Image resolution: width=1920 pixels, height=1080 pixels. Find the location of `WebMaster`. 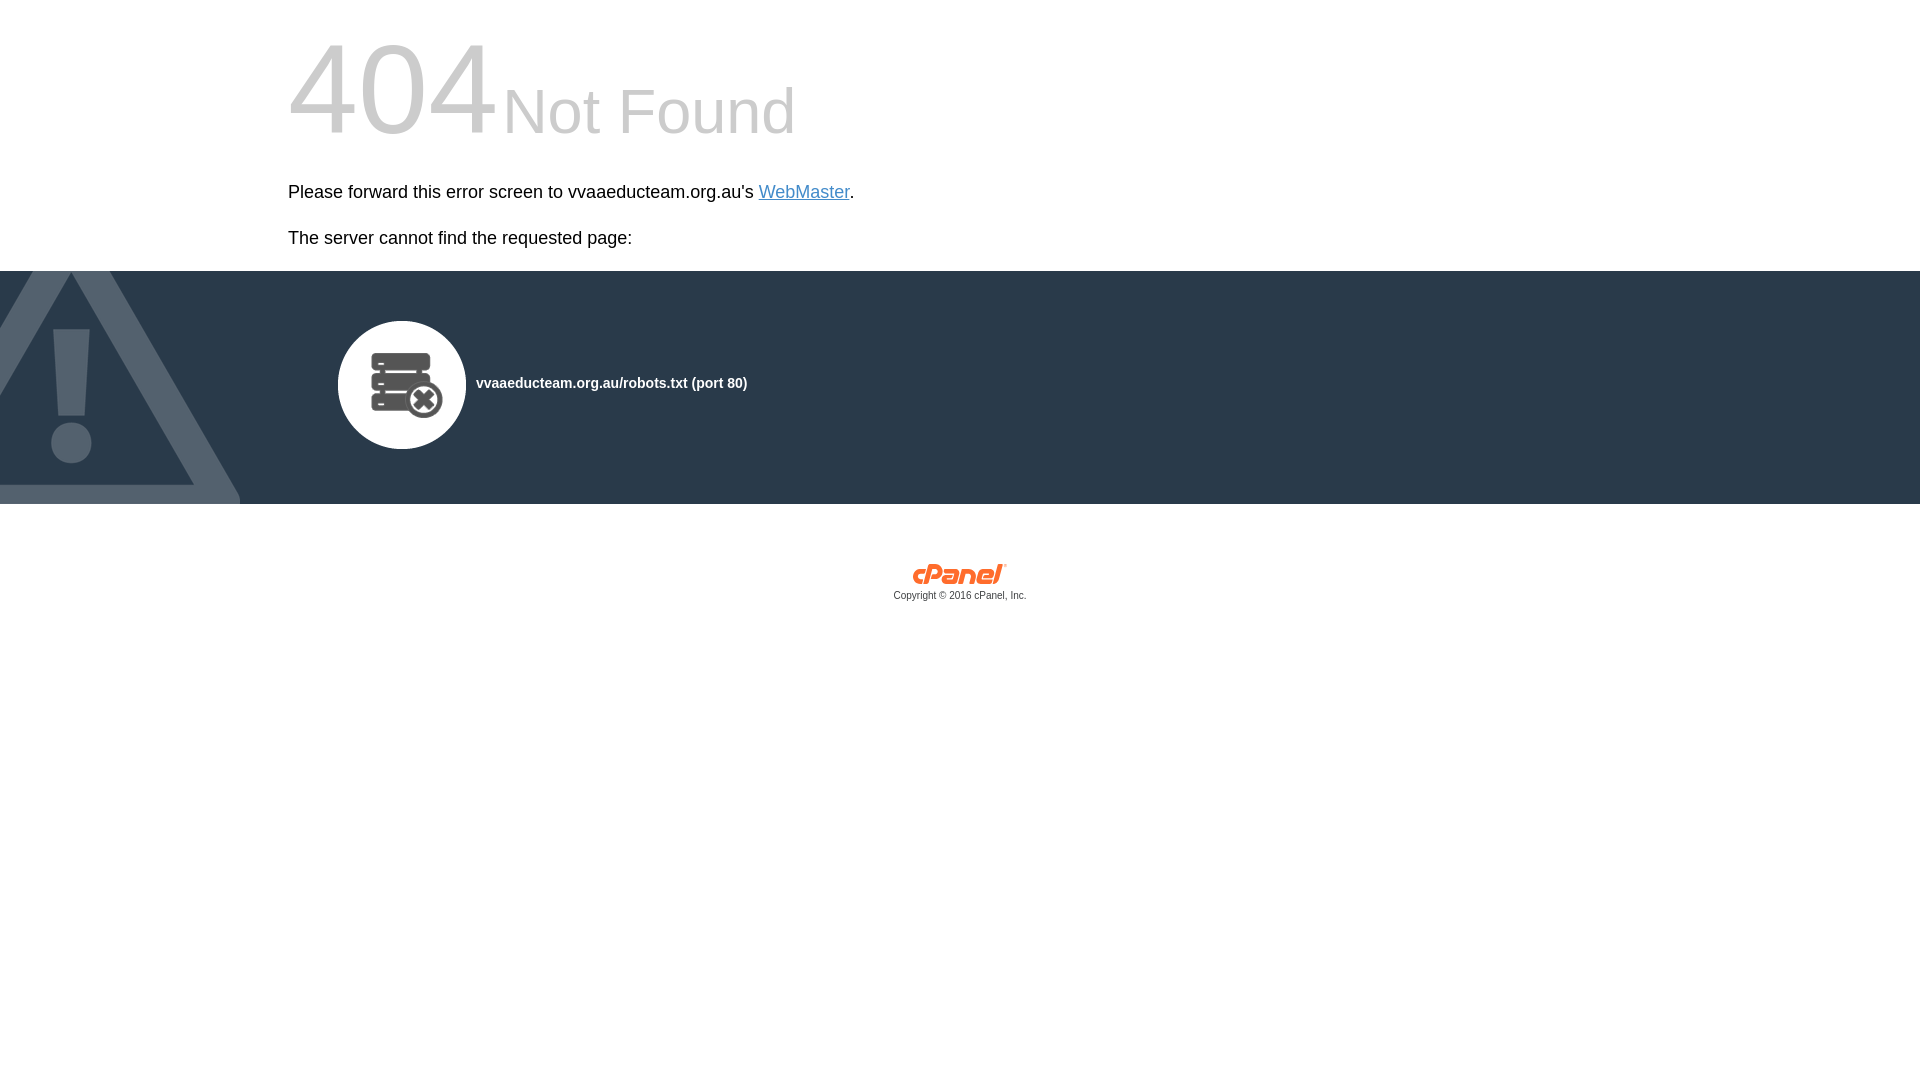

WebMaster is located at coordinates (804, 192).